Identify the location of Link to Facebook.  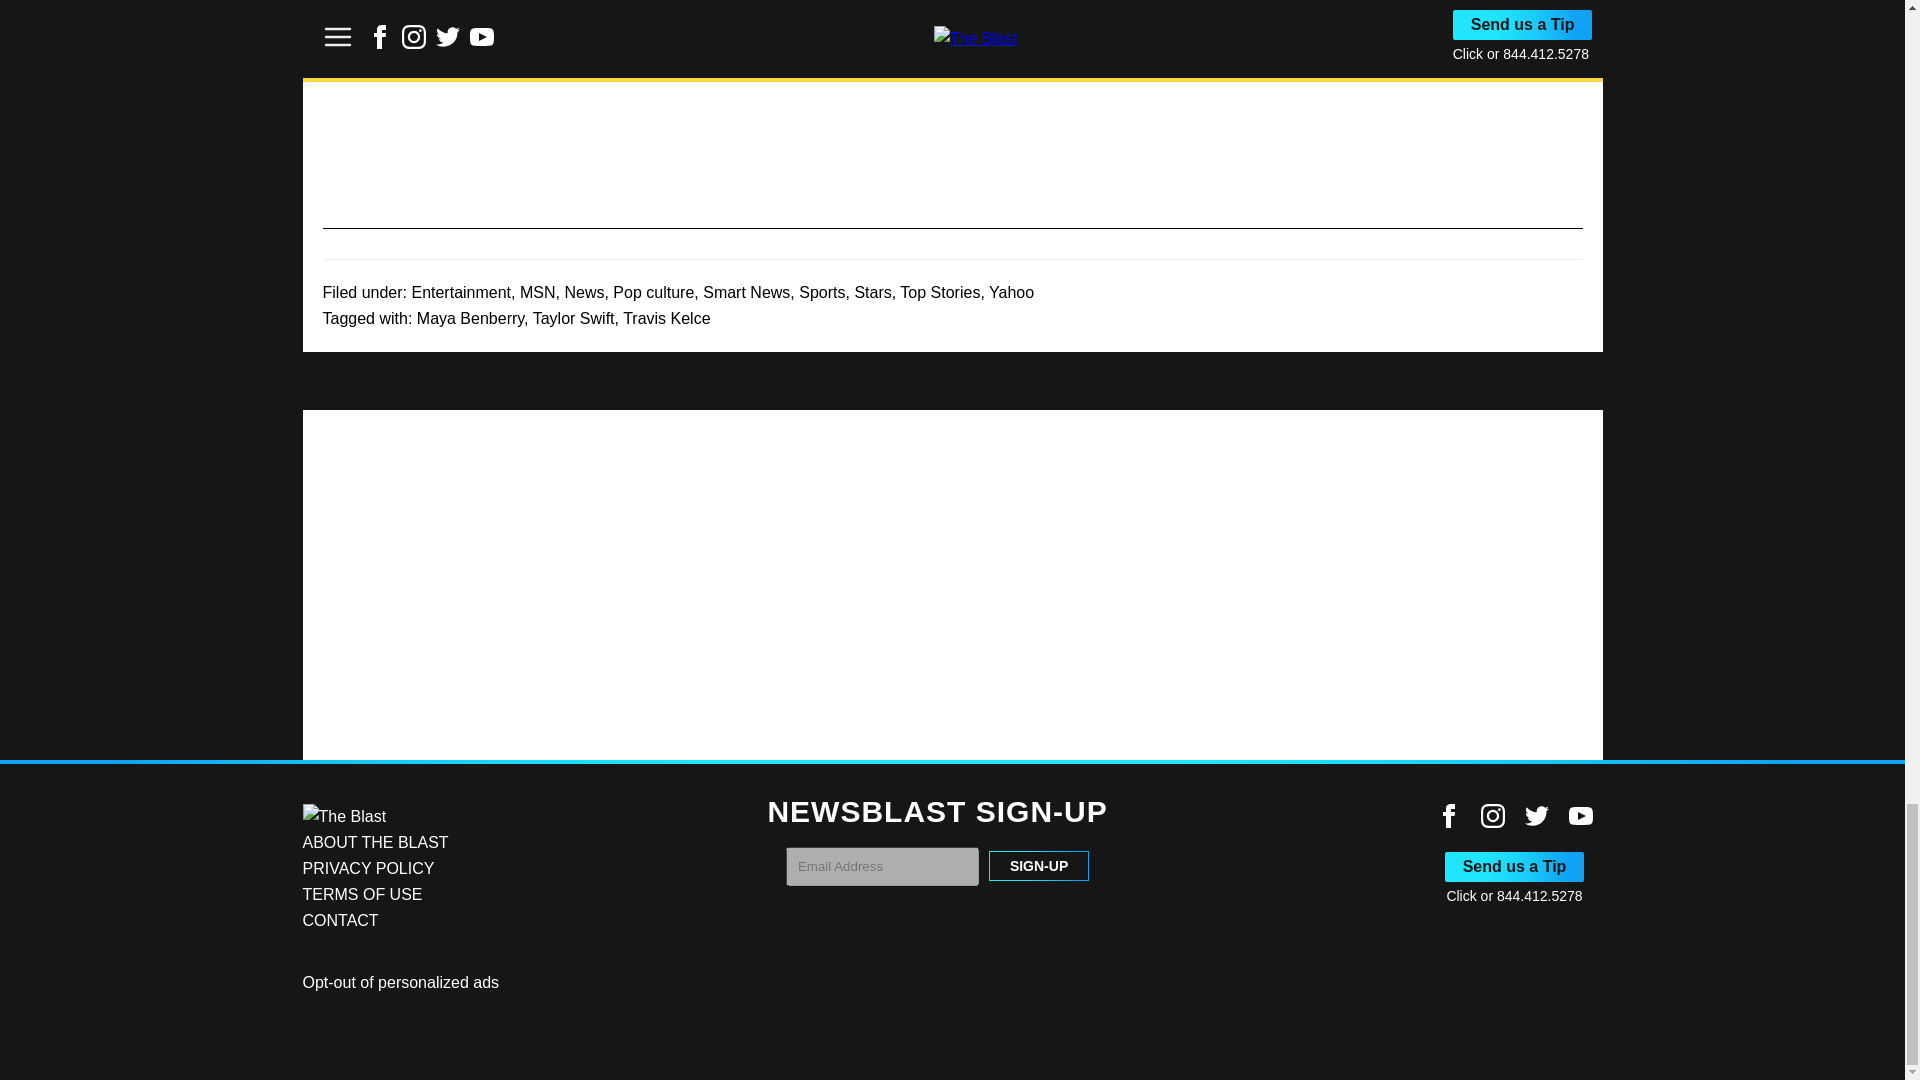
(1448, 816).